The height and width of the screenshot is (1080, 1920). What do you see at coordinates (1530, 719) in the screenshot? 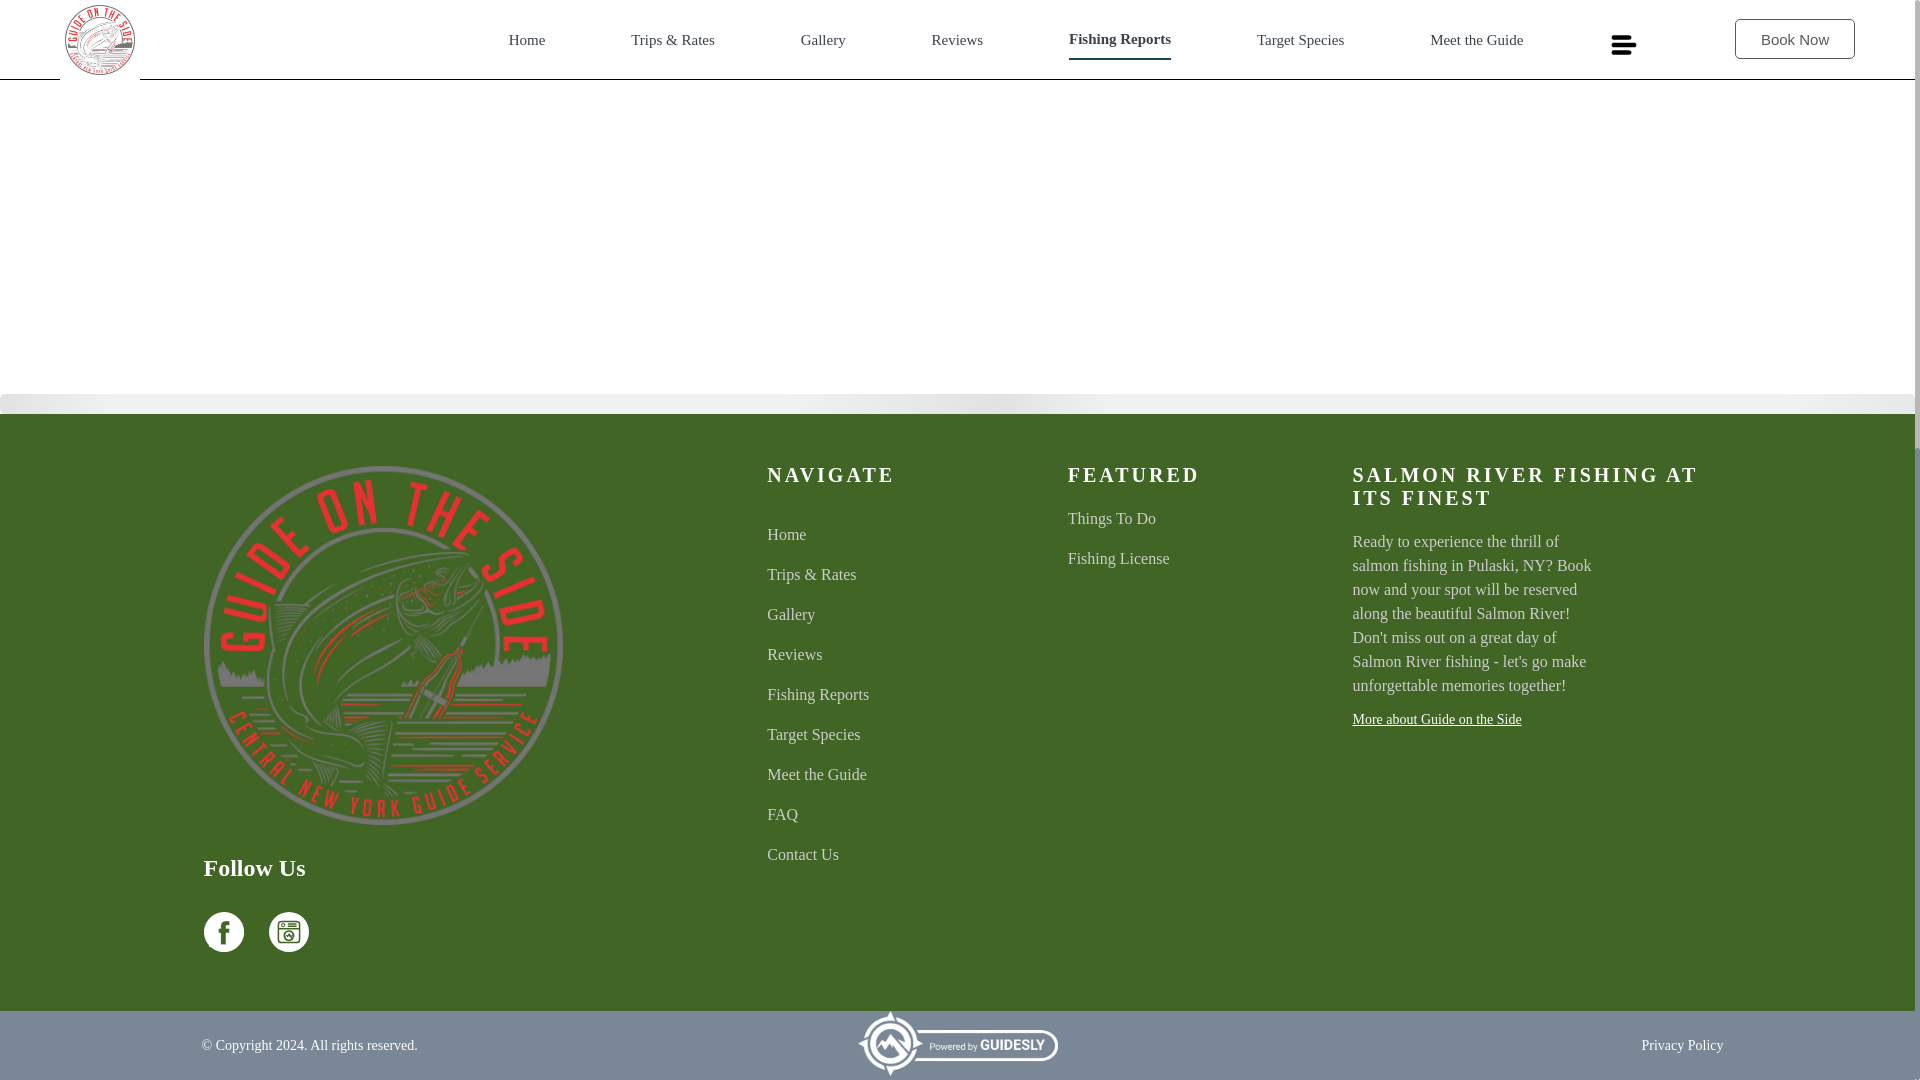
I see `More about Guide on the Side` at bounding box center [1530, 719].